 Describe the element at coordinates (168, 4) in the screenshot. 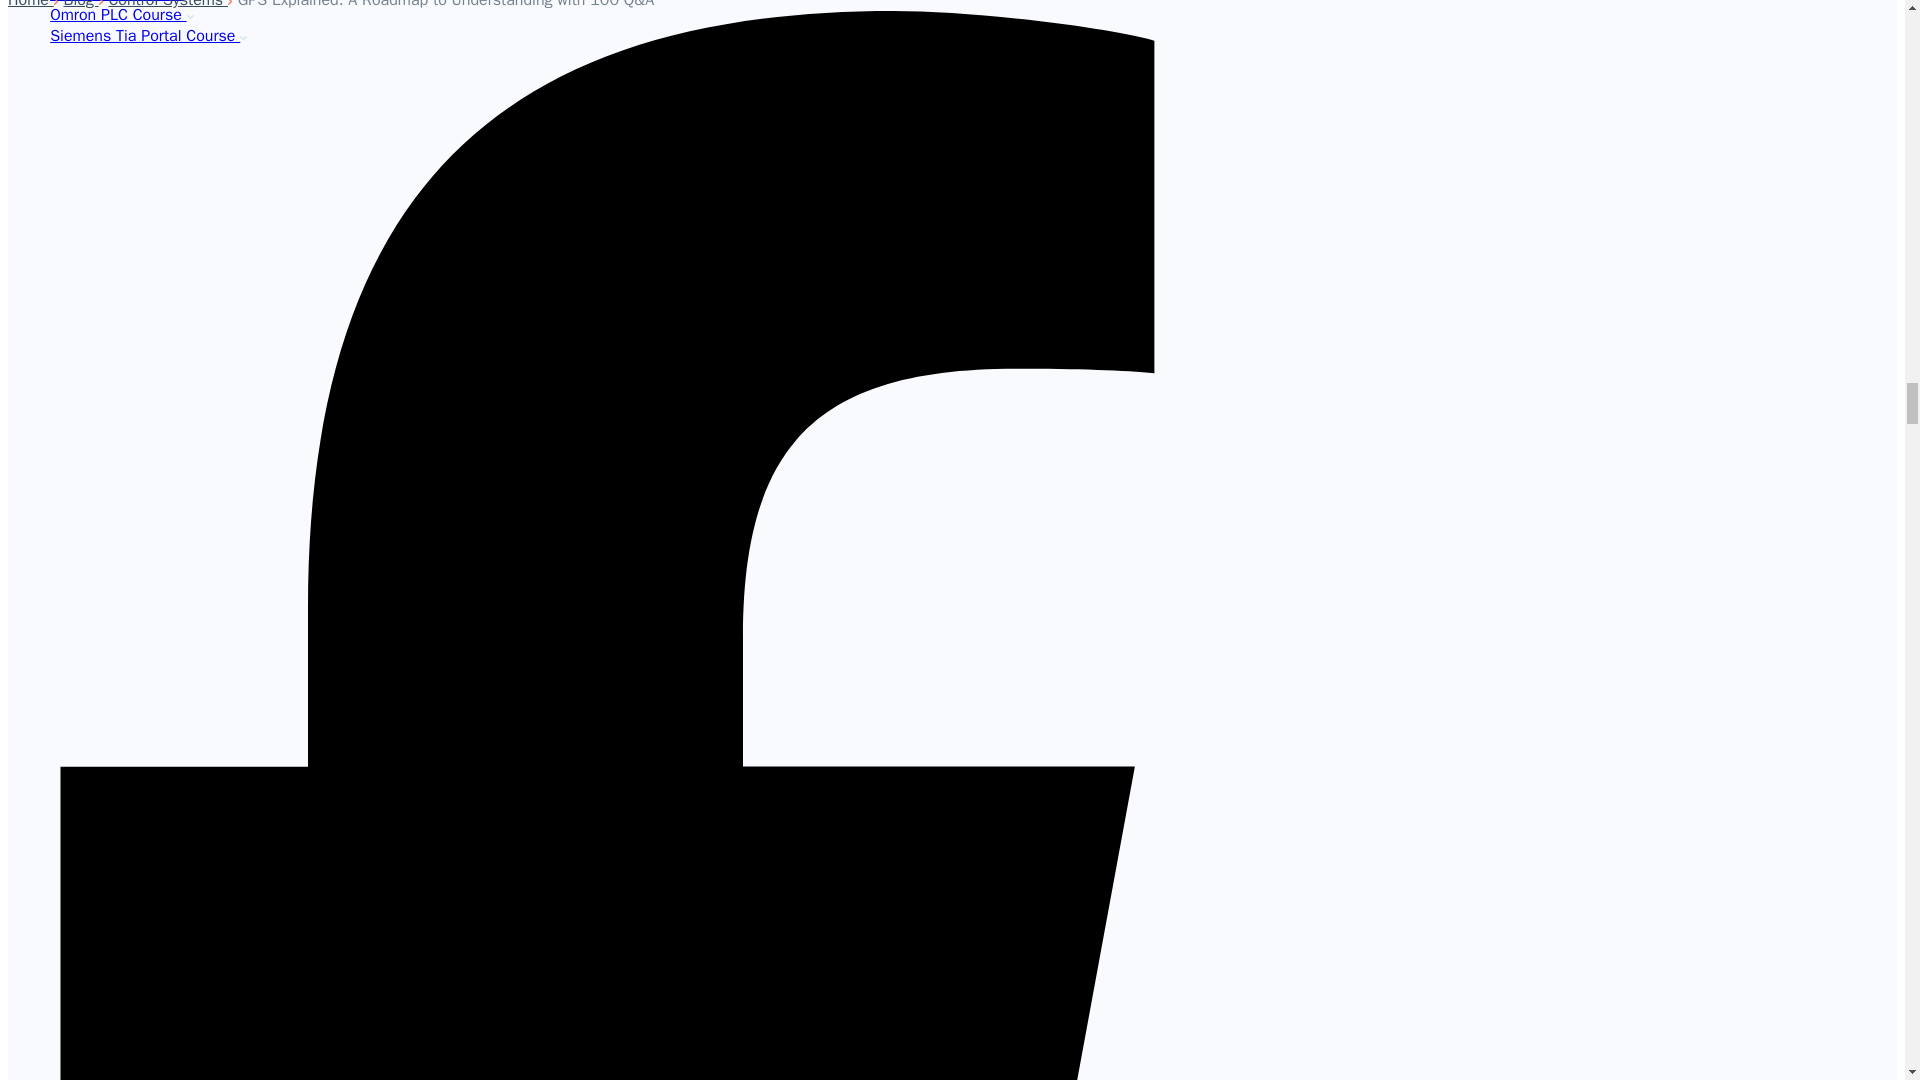

I see `Control Systems` at that location.